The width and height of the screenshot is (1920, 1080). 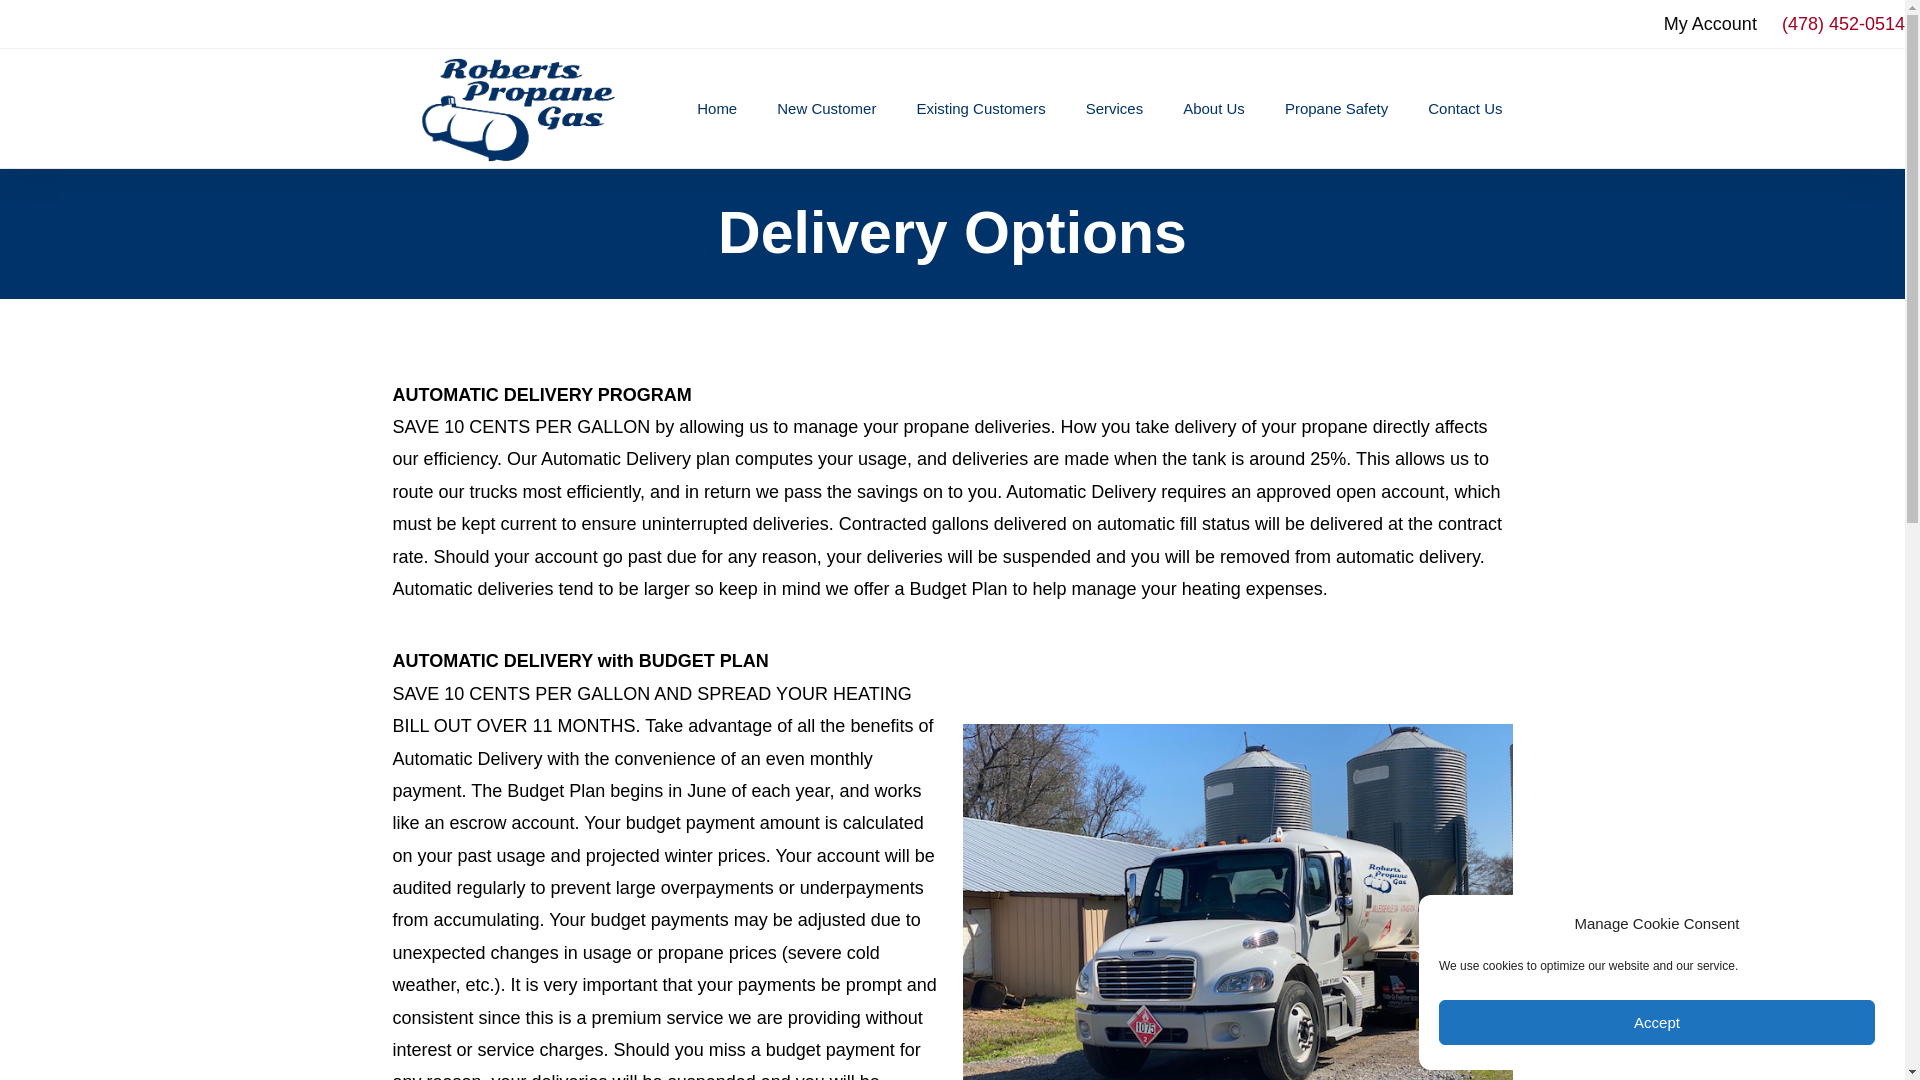 I want to click on My Account, so click(x=1710, y=23).